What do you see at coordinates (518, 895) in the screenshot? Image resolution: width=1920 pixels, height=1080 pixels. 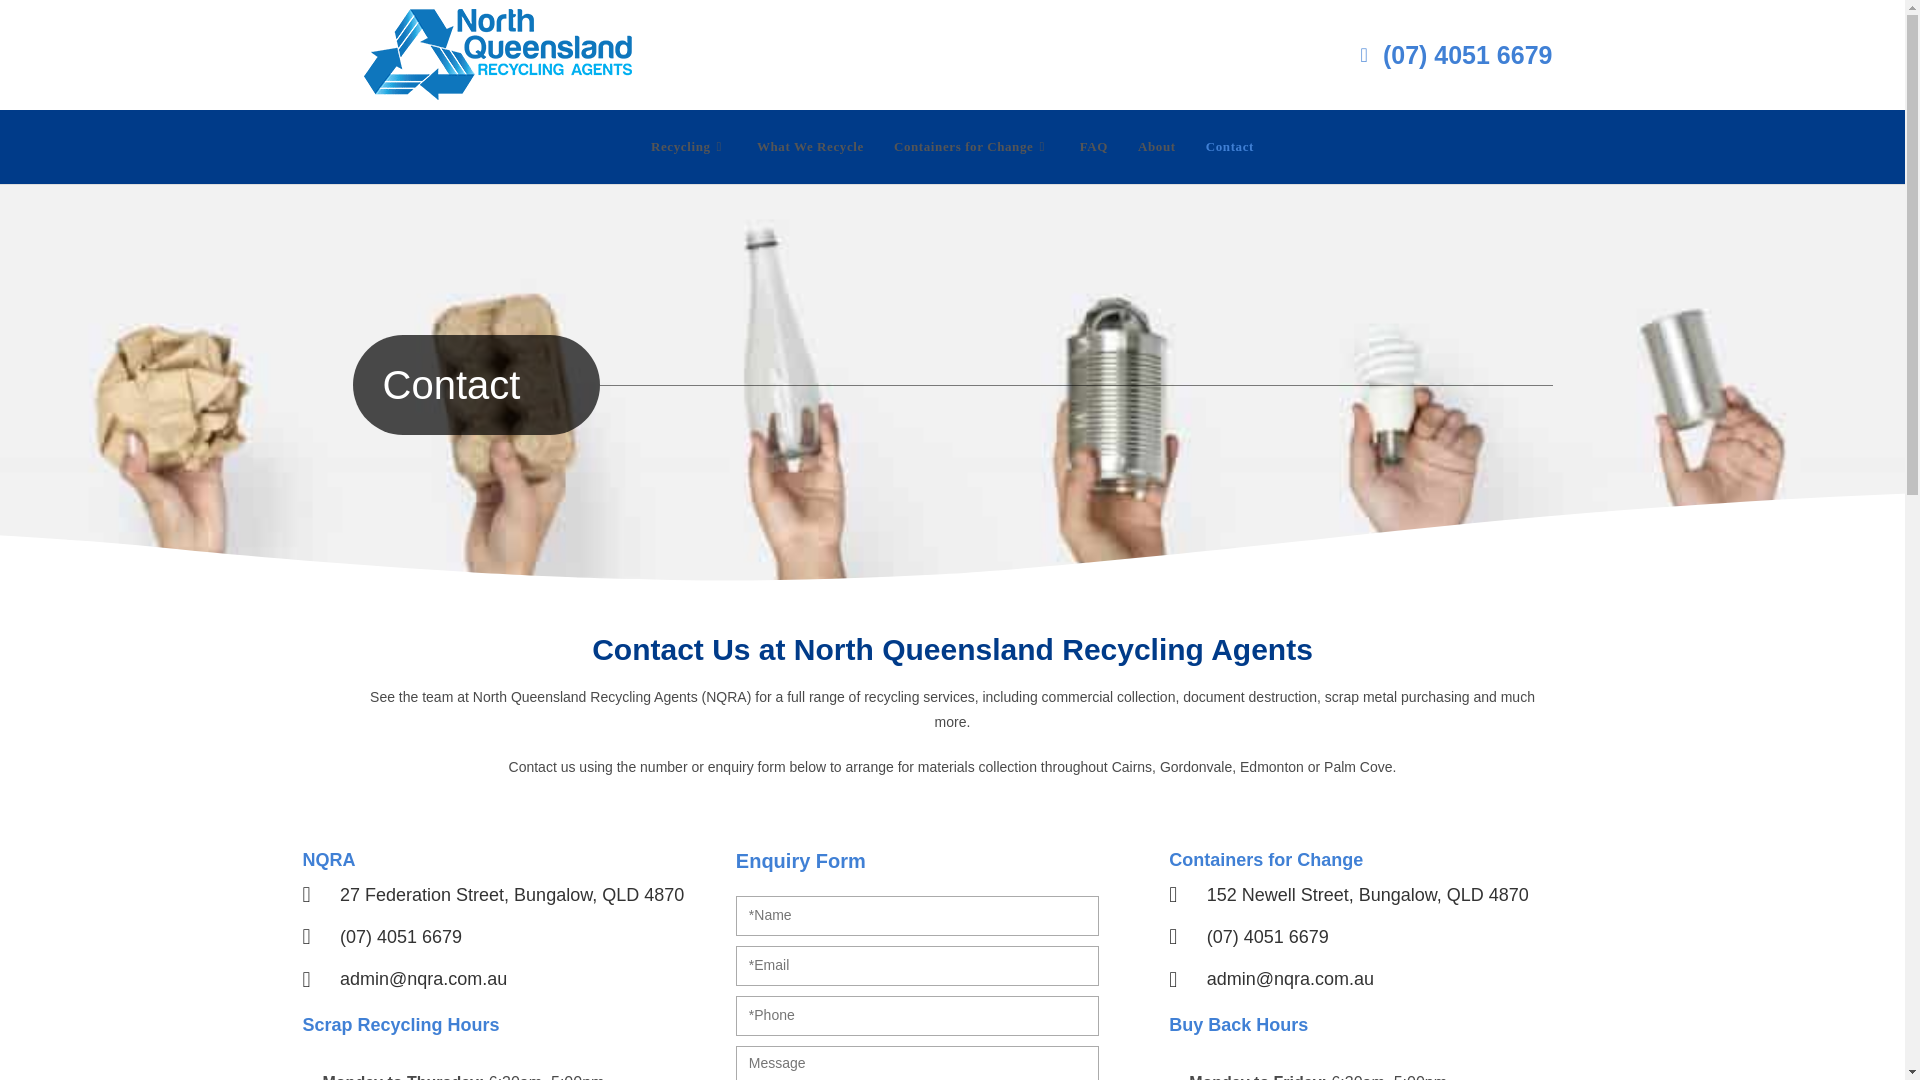 I see `27 Federation Street, Bungalow, QLD 4870` at bounding box center [518, 895].